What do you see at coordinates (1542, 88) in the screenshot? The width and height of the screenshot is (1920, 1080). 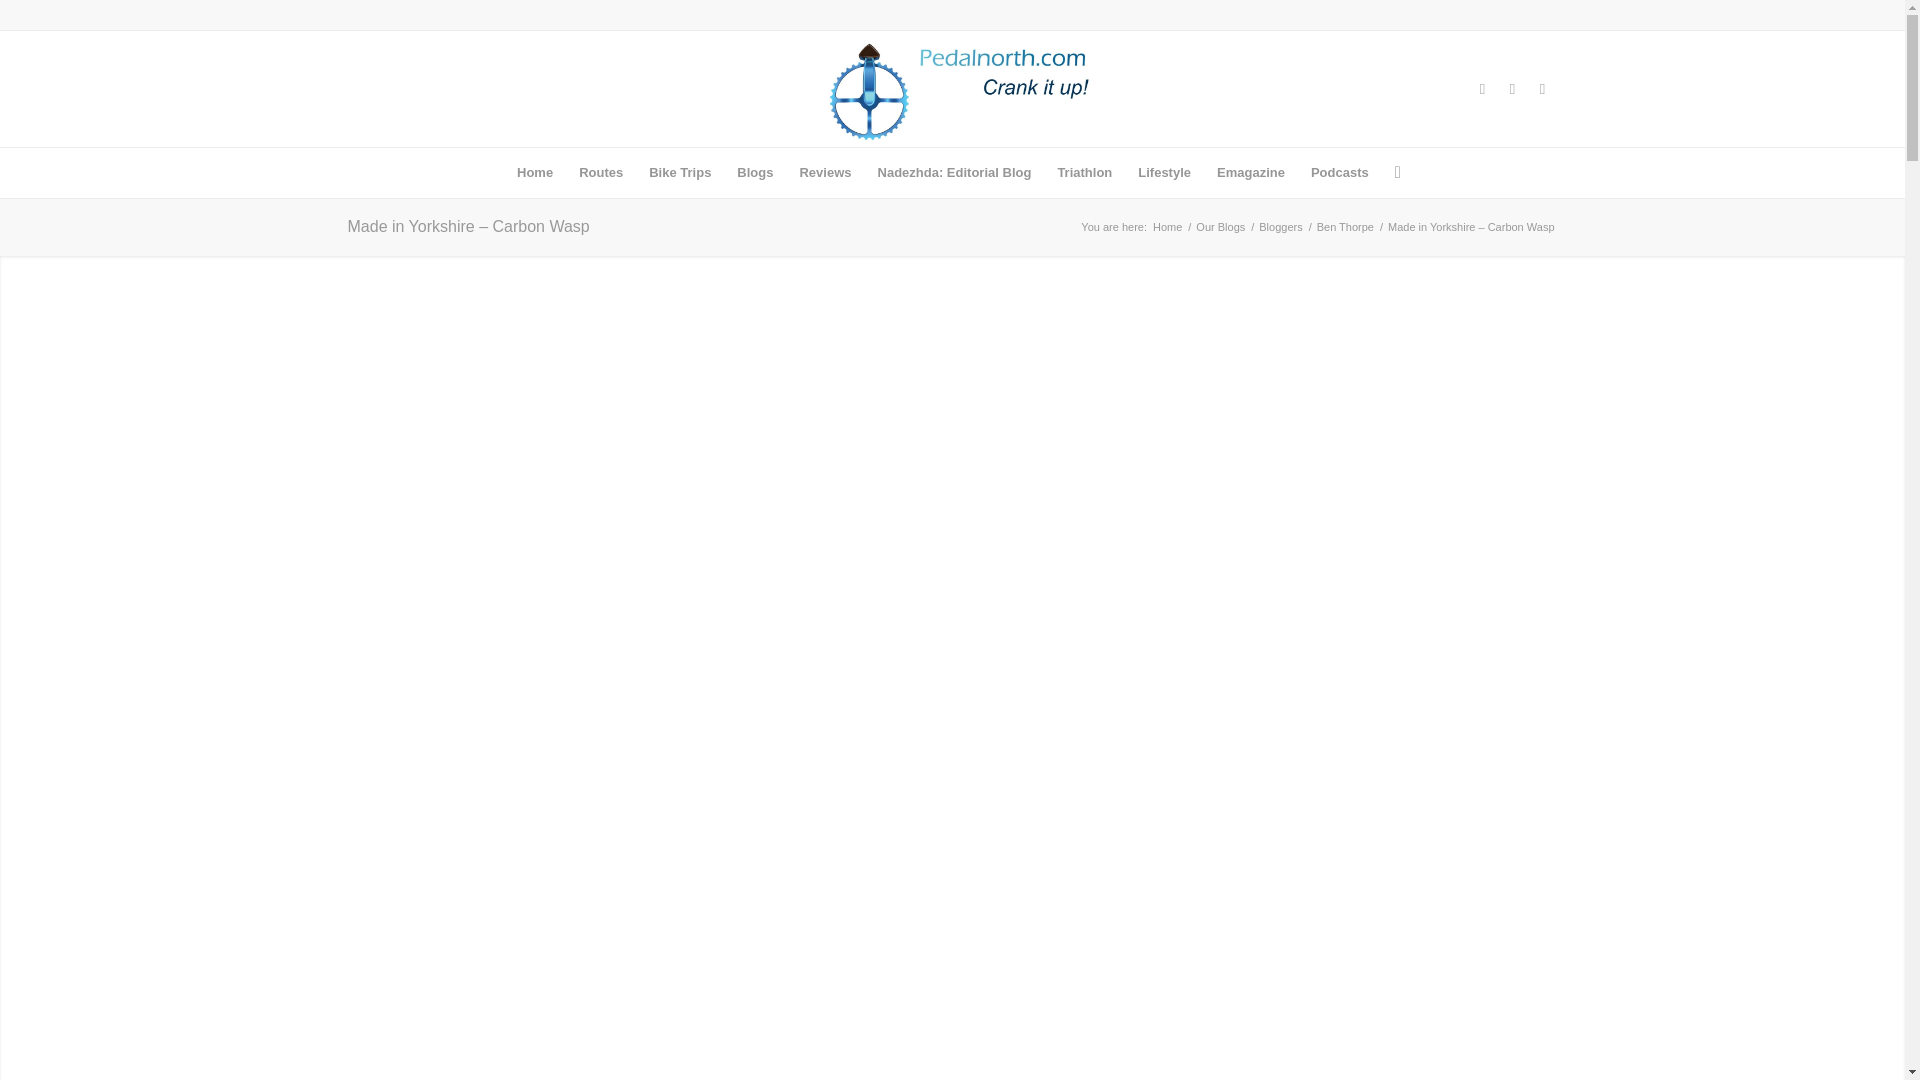 I see `Instagram` at bounding box center [1542, 88].